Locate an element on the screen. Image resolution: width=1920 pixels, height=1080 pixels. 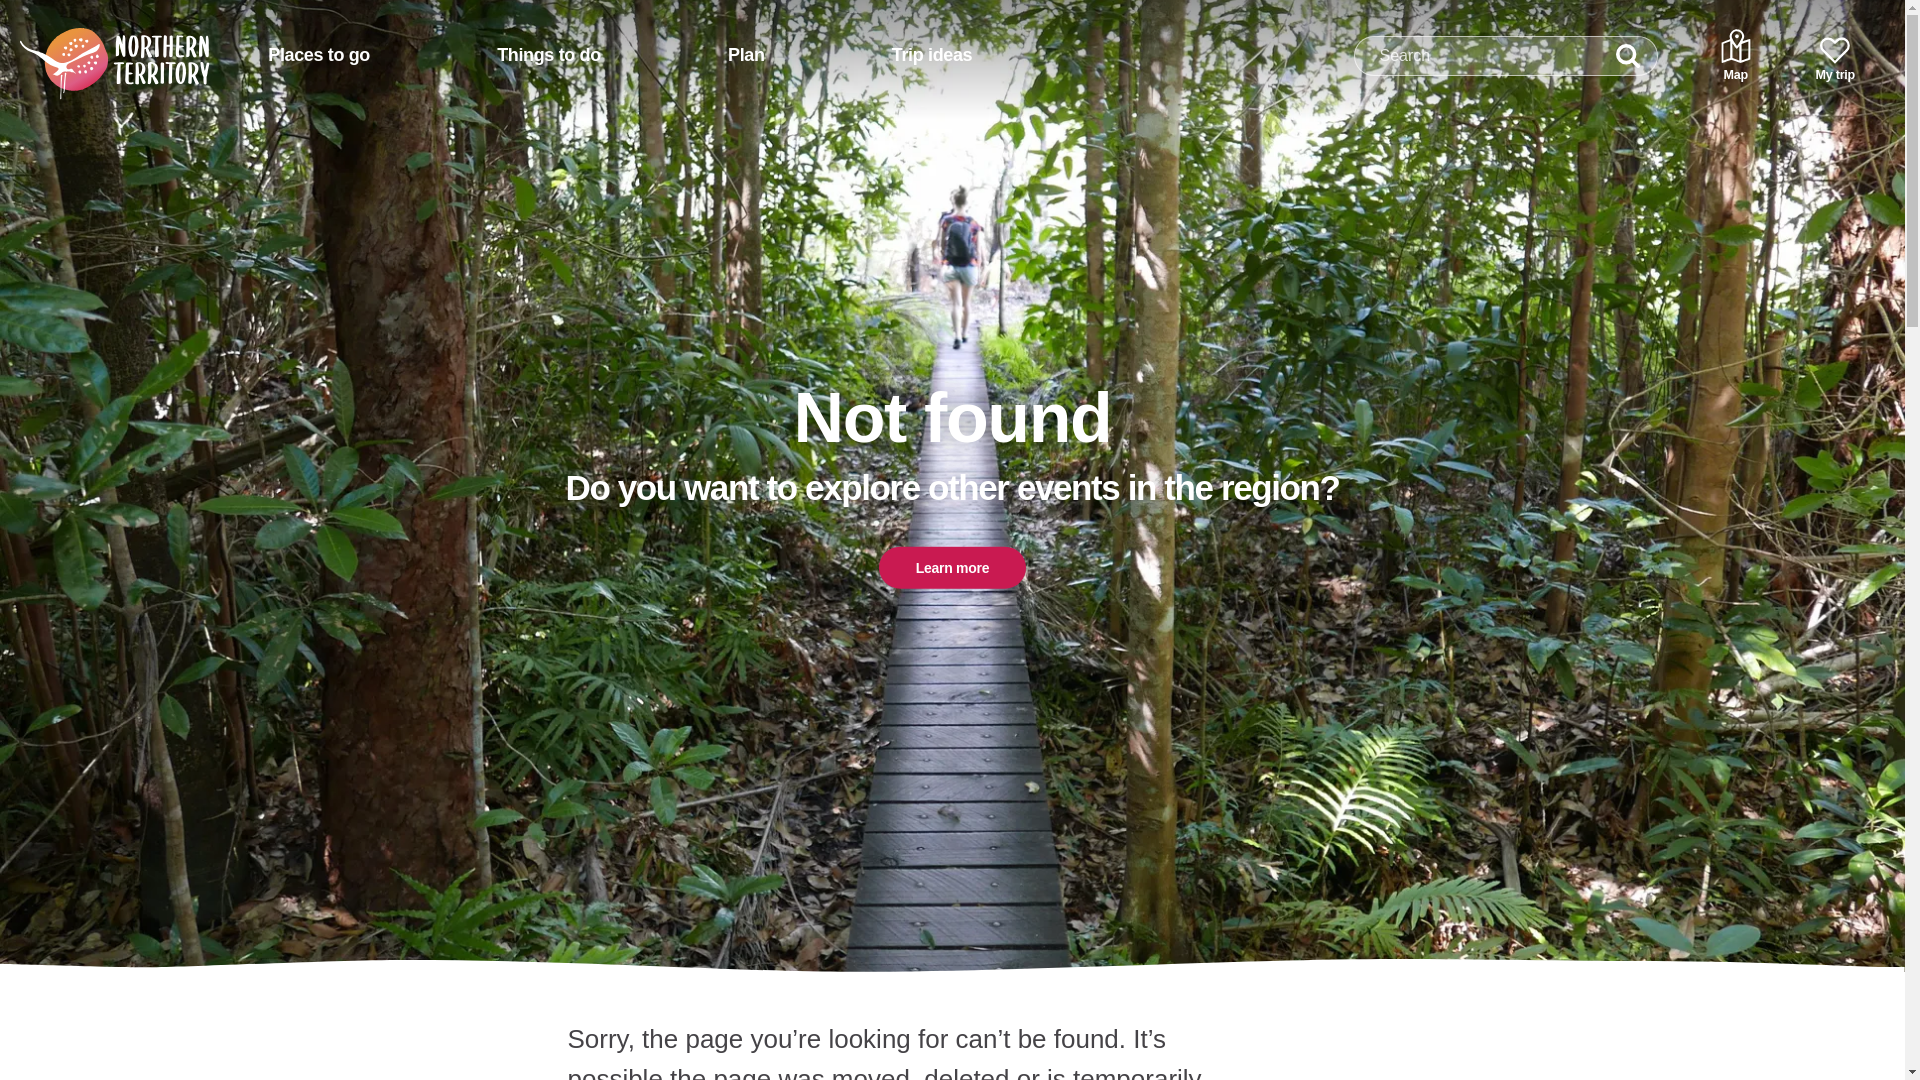
Things to do is located at coordinates (548, 56).